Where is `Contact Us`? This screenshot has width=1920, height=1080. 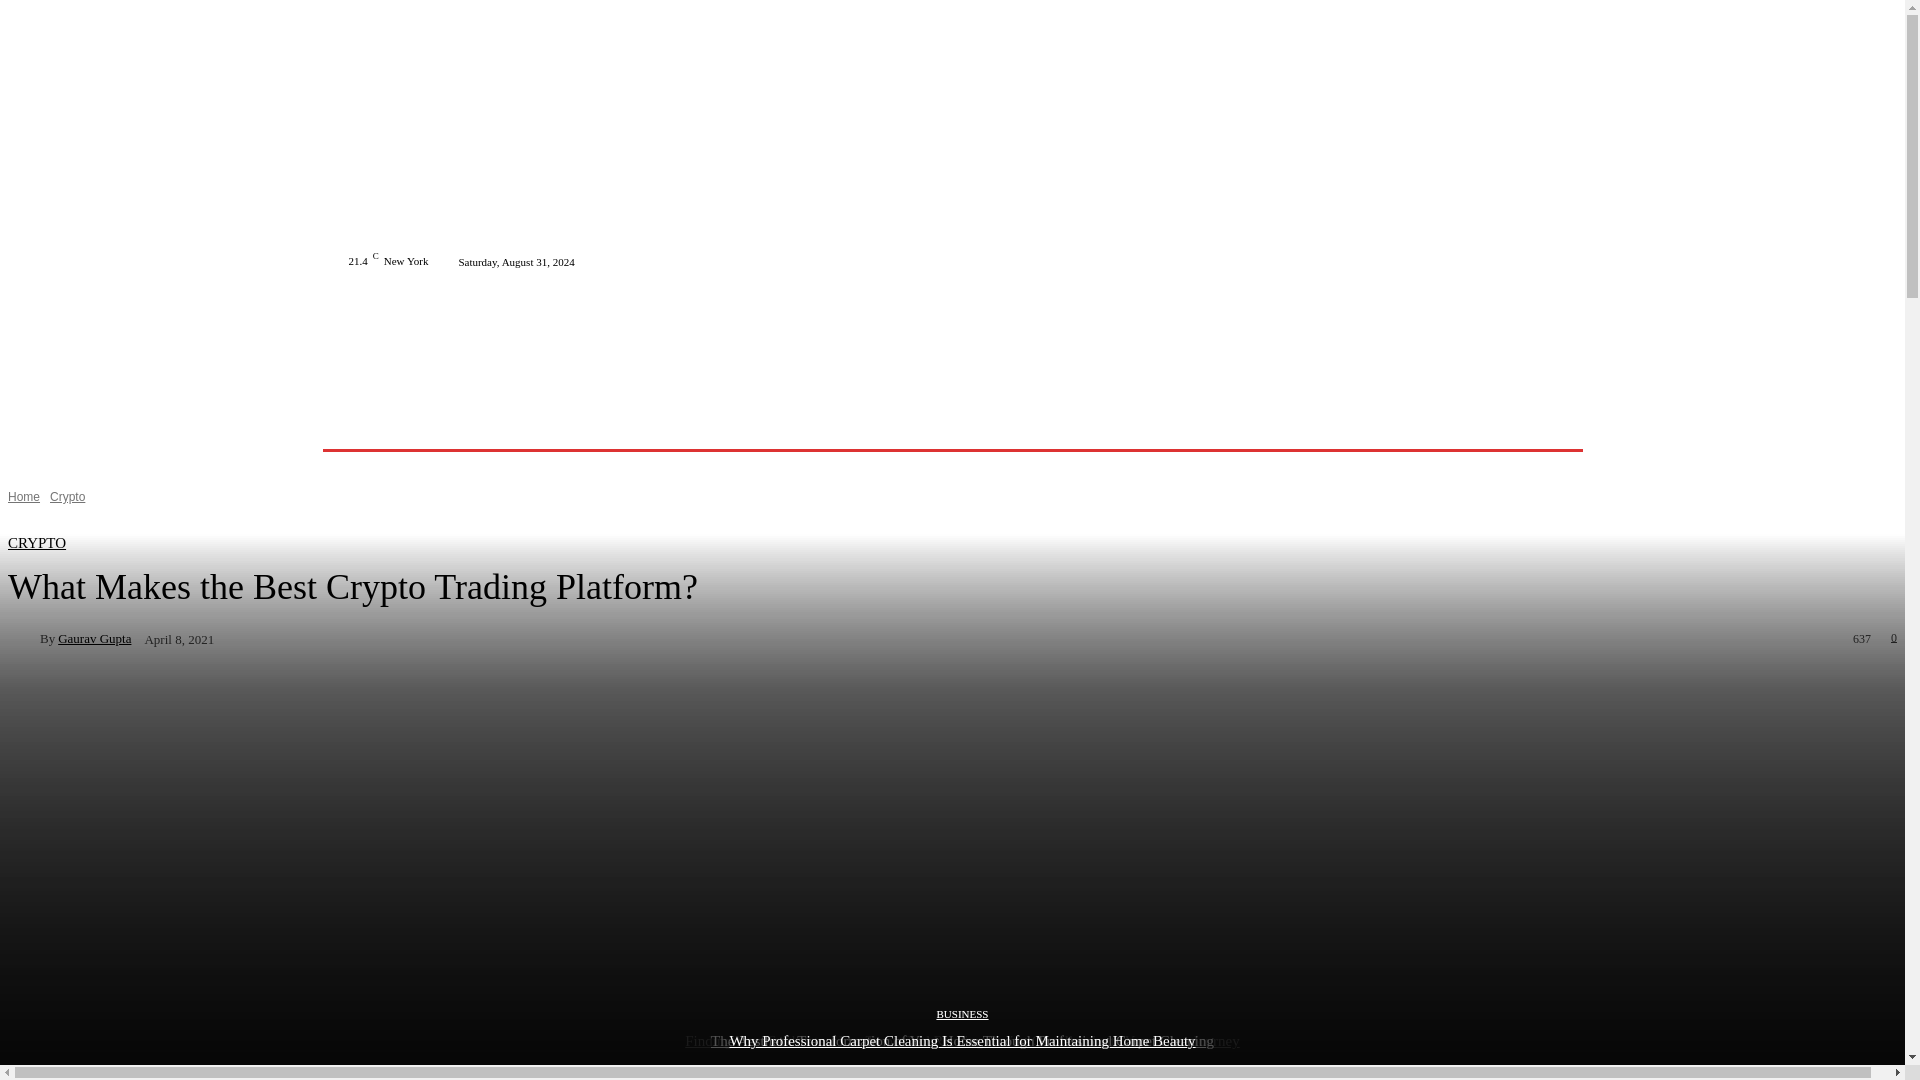 Contact Us is located at coordinates (1050, 424).